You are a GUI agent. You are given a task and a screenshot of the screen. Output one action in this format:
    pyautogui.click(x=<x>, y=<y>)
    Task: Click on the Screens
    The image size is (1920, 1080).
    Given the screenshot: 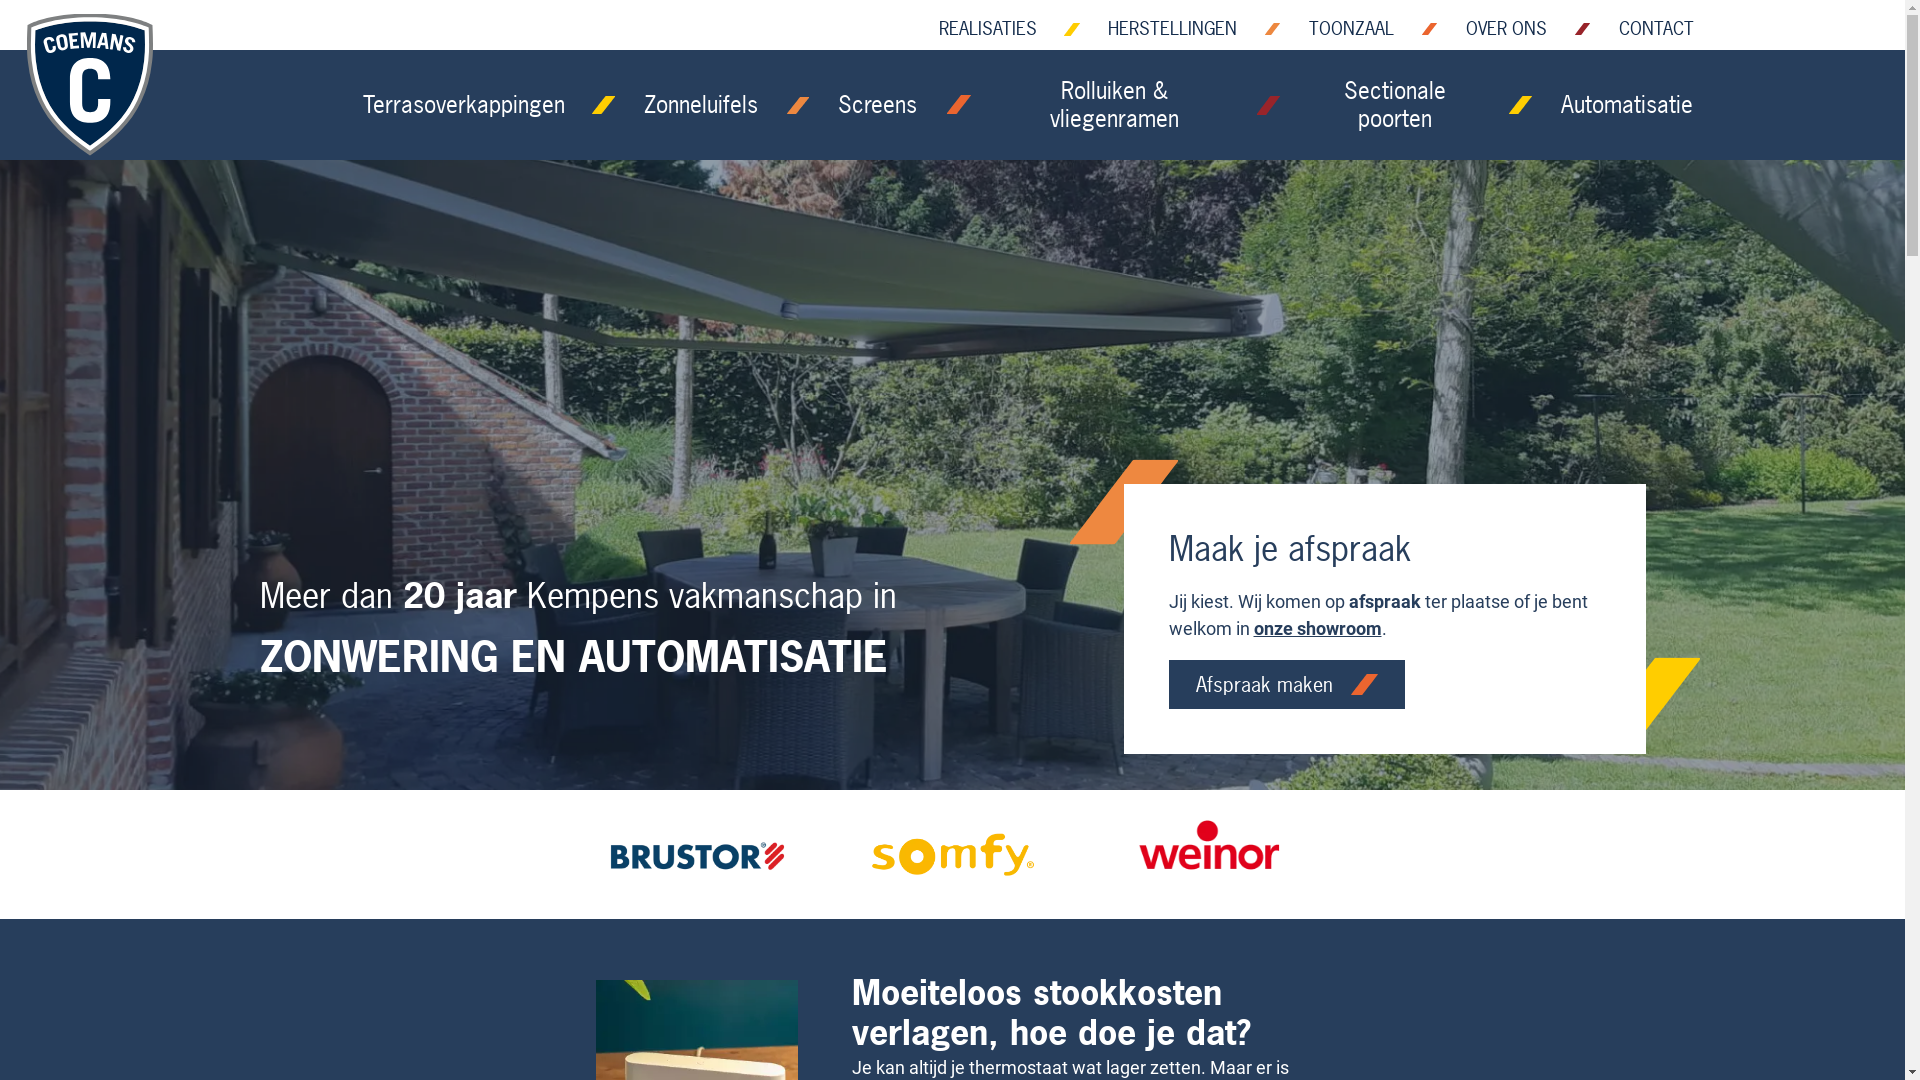 What is the action you would take?
    pyautogui.click(x=878, y=105)
    